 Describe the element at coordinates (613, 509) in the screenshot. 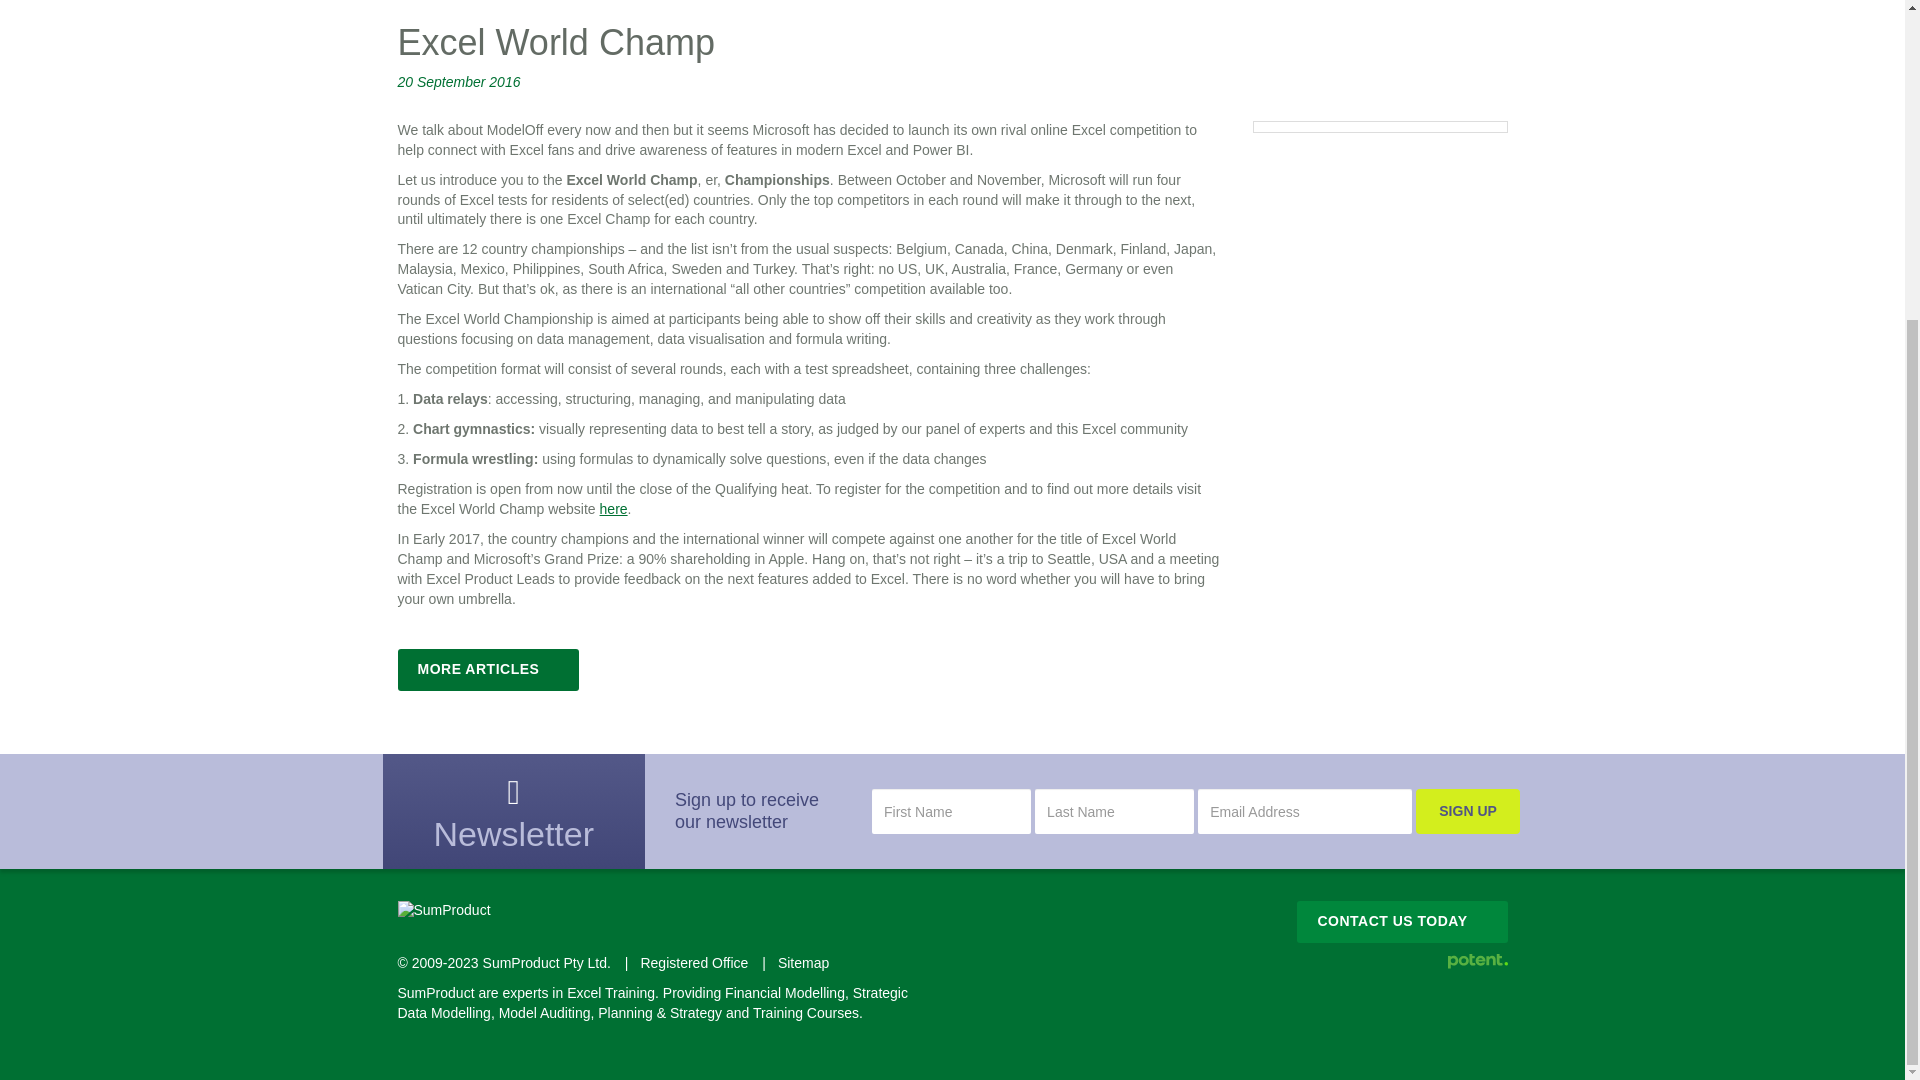

I see `here` at that location.